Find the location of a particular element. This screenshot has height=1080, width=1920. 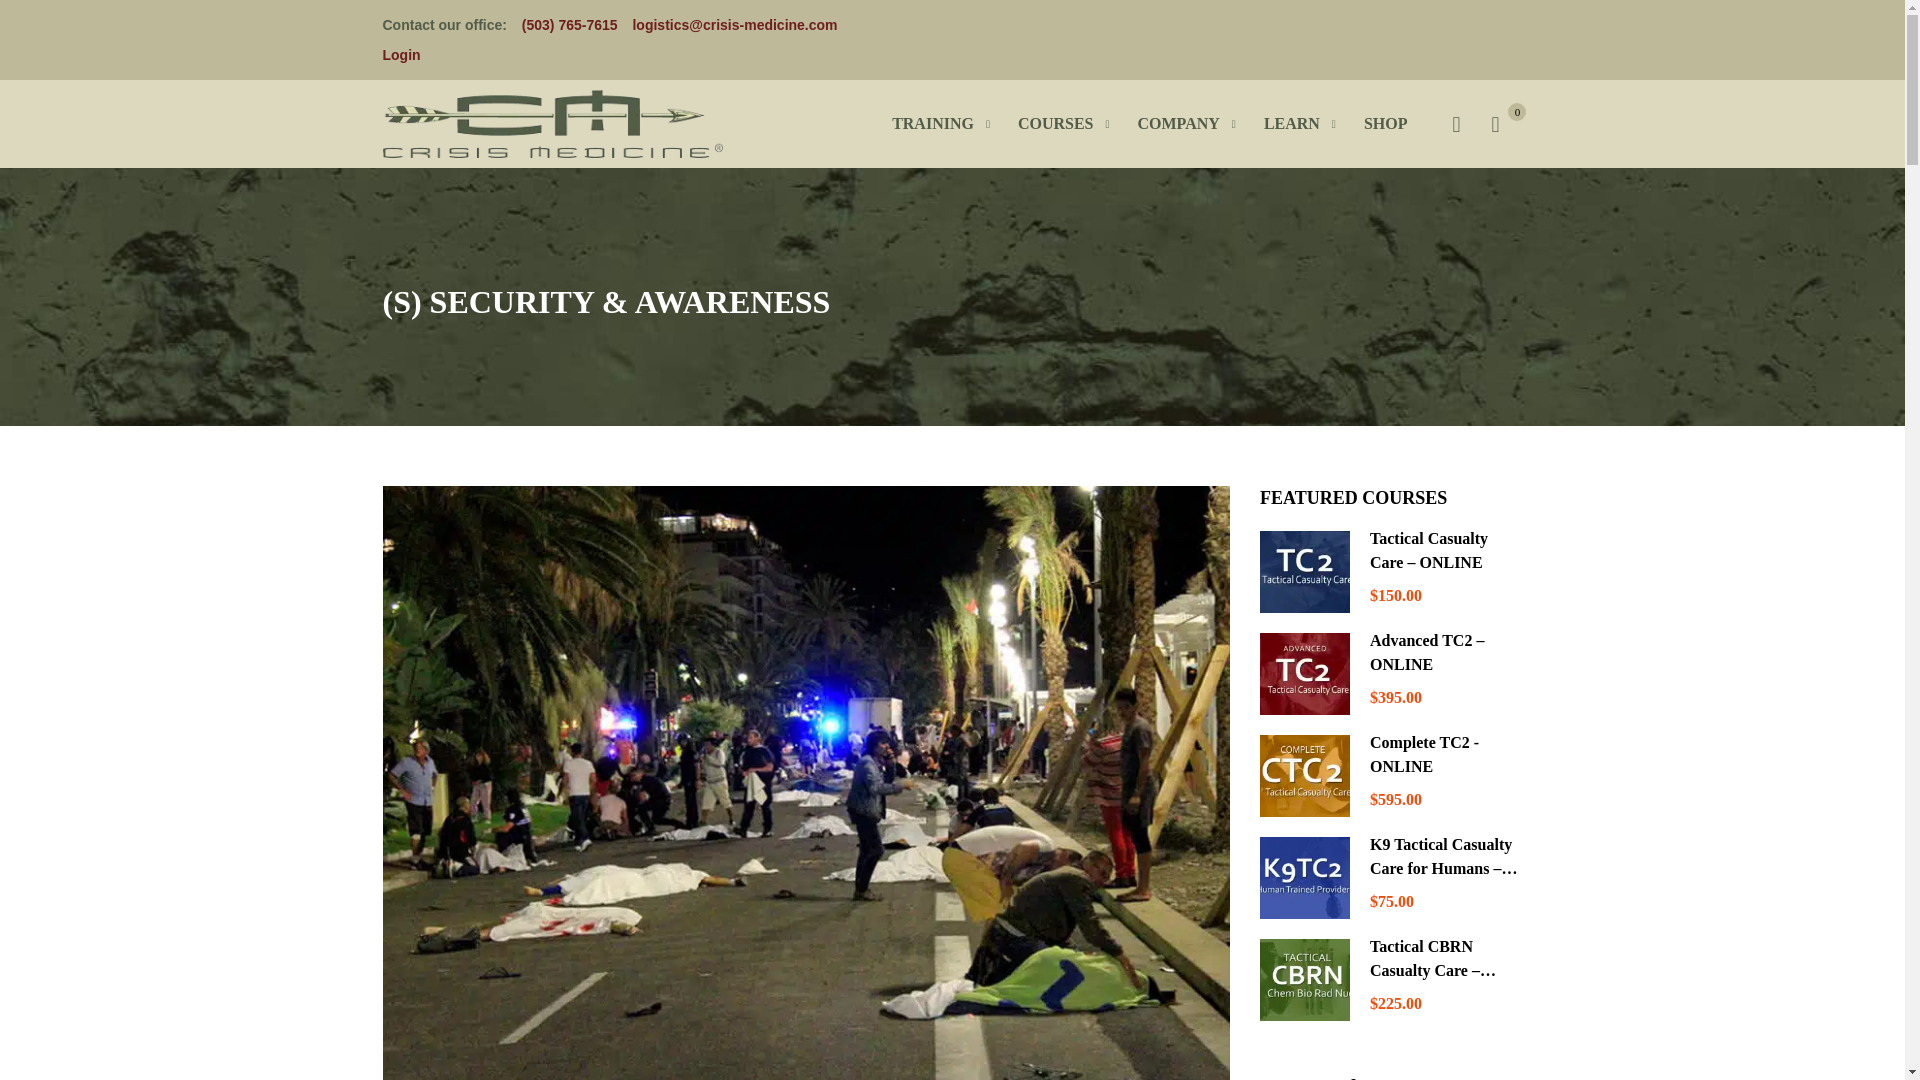

Login is located at coordinates (401, 54).